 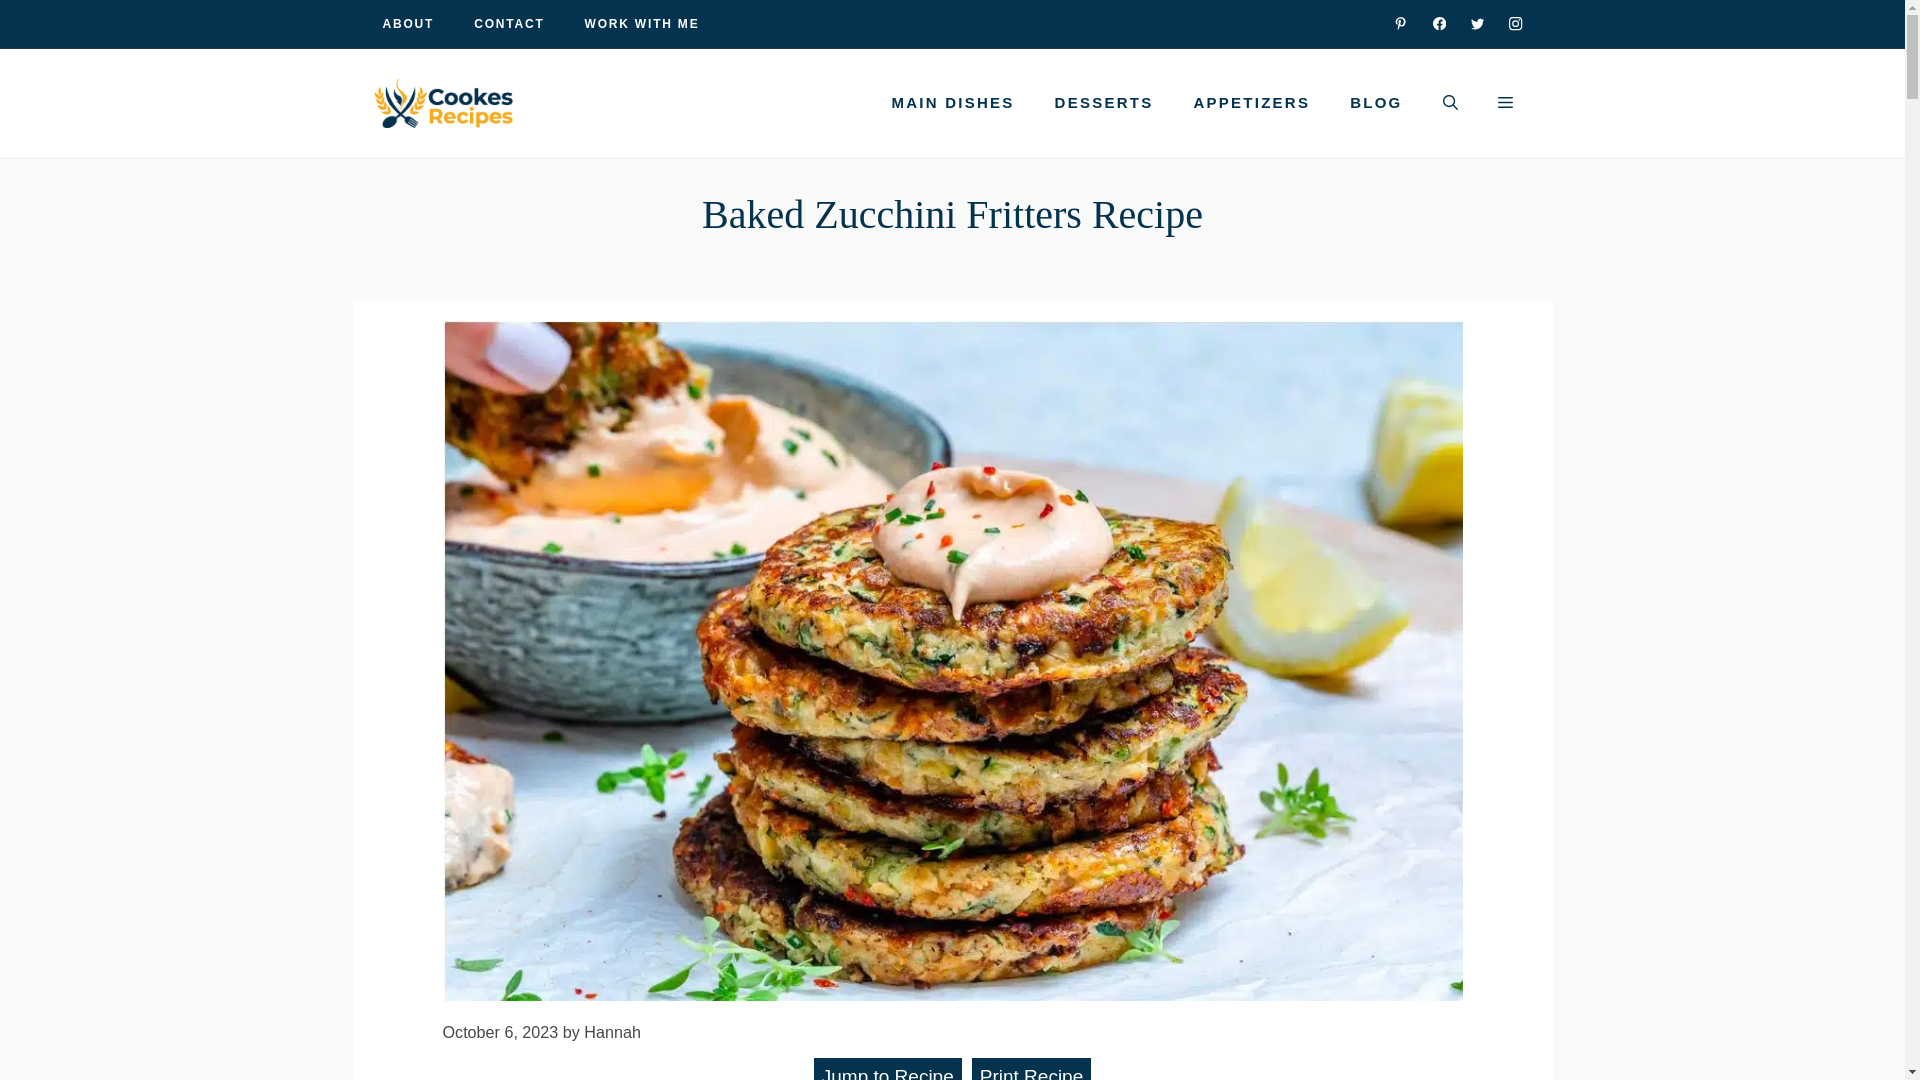 What do you see at coordinates (1104, 102) in the screenshot?
I see `DESSERTS` at bounding box center [1104, 102].